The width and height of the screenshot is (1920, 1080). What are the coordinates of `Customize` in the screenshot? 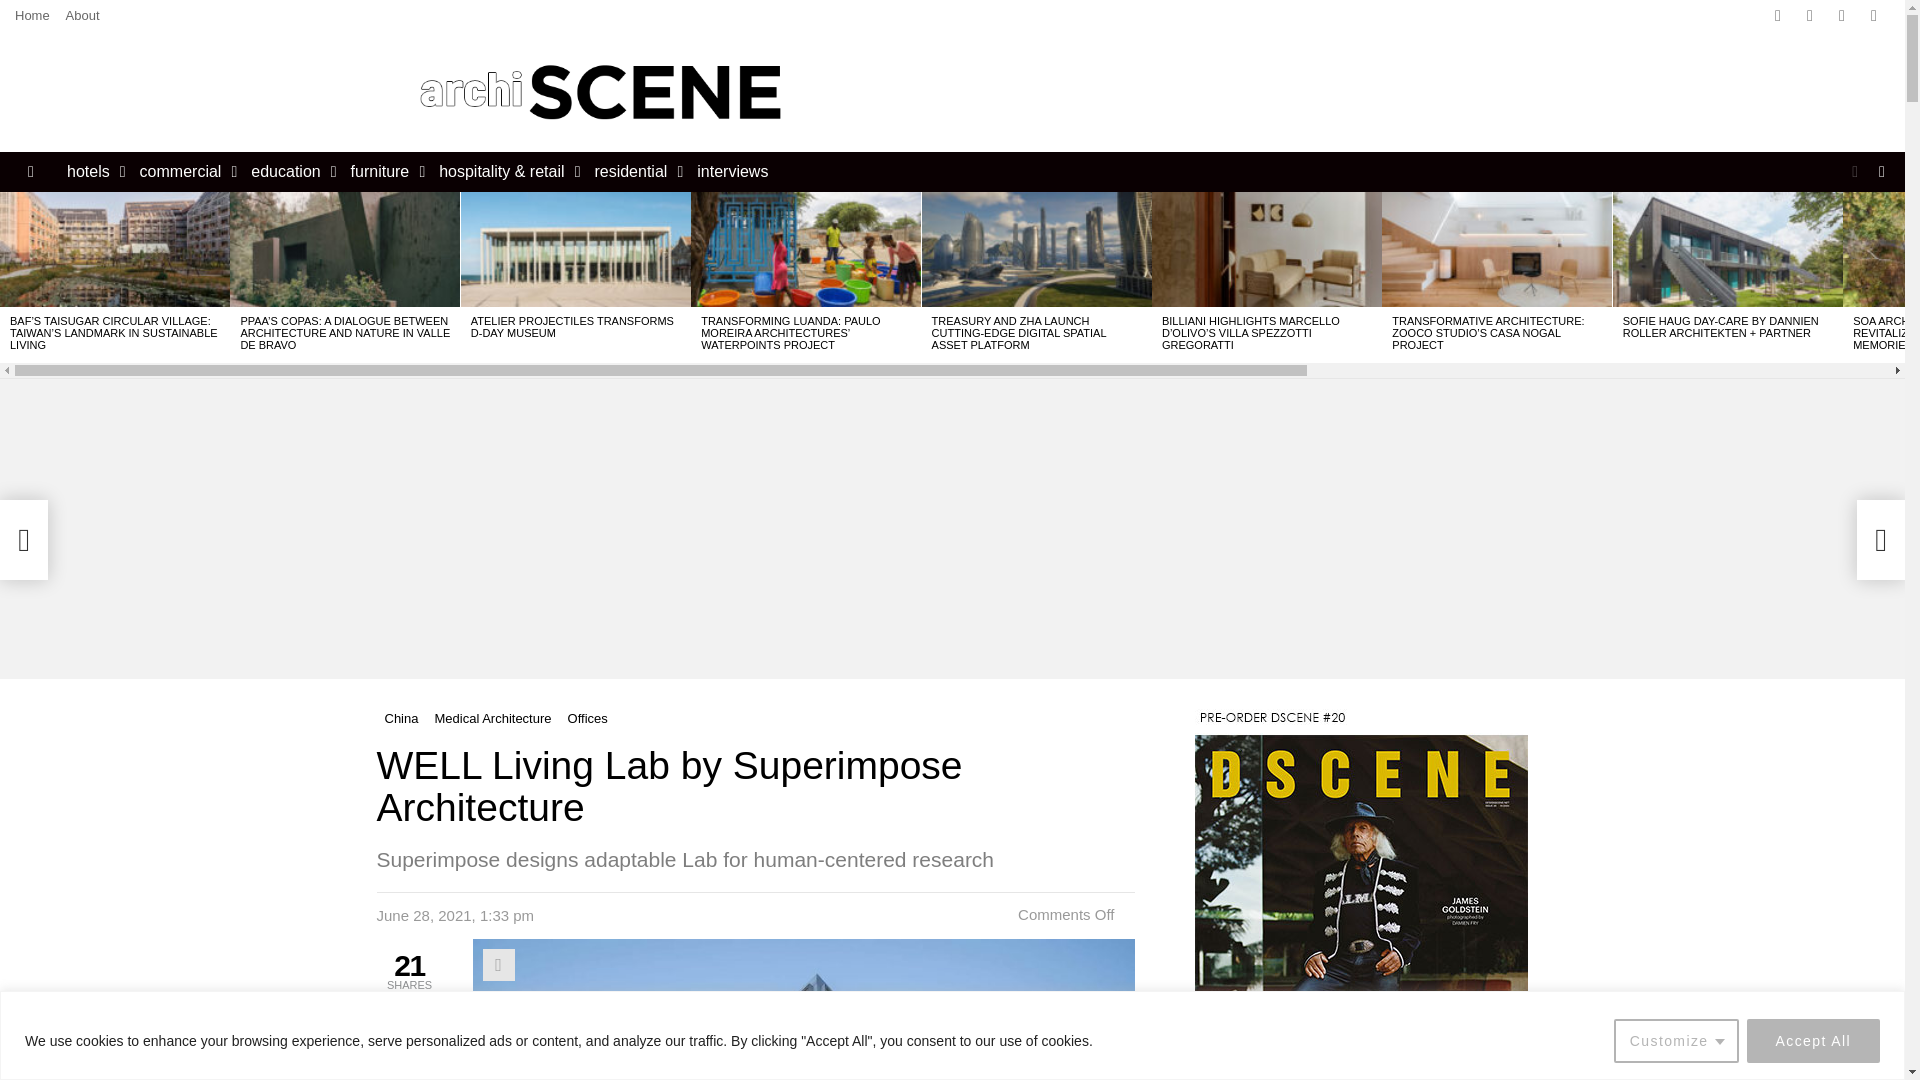 It's located at (1676, 1040).